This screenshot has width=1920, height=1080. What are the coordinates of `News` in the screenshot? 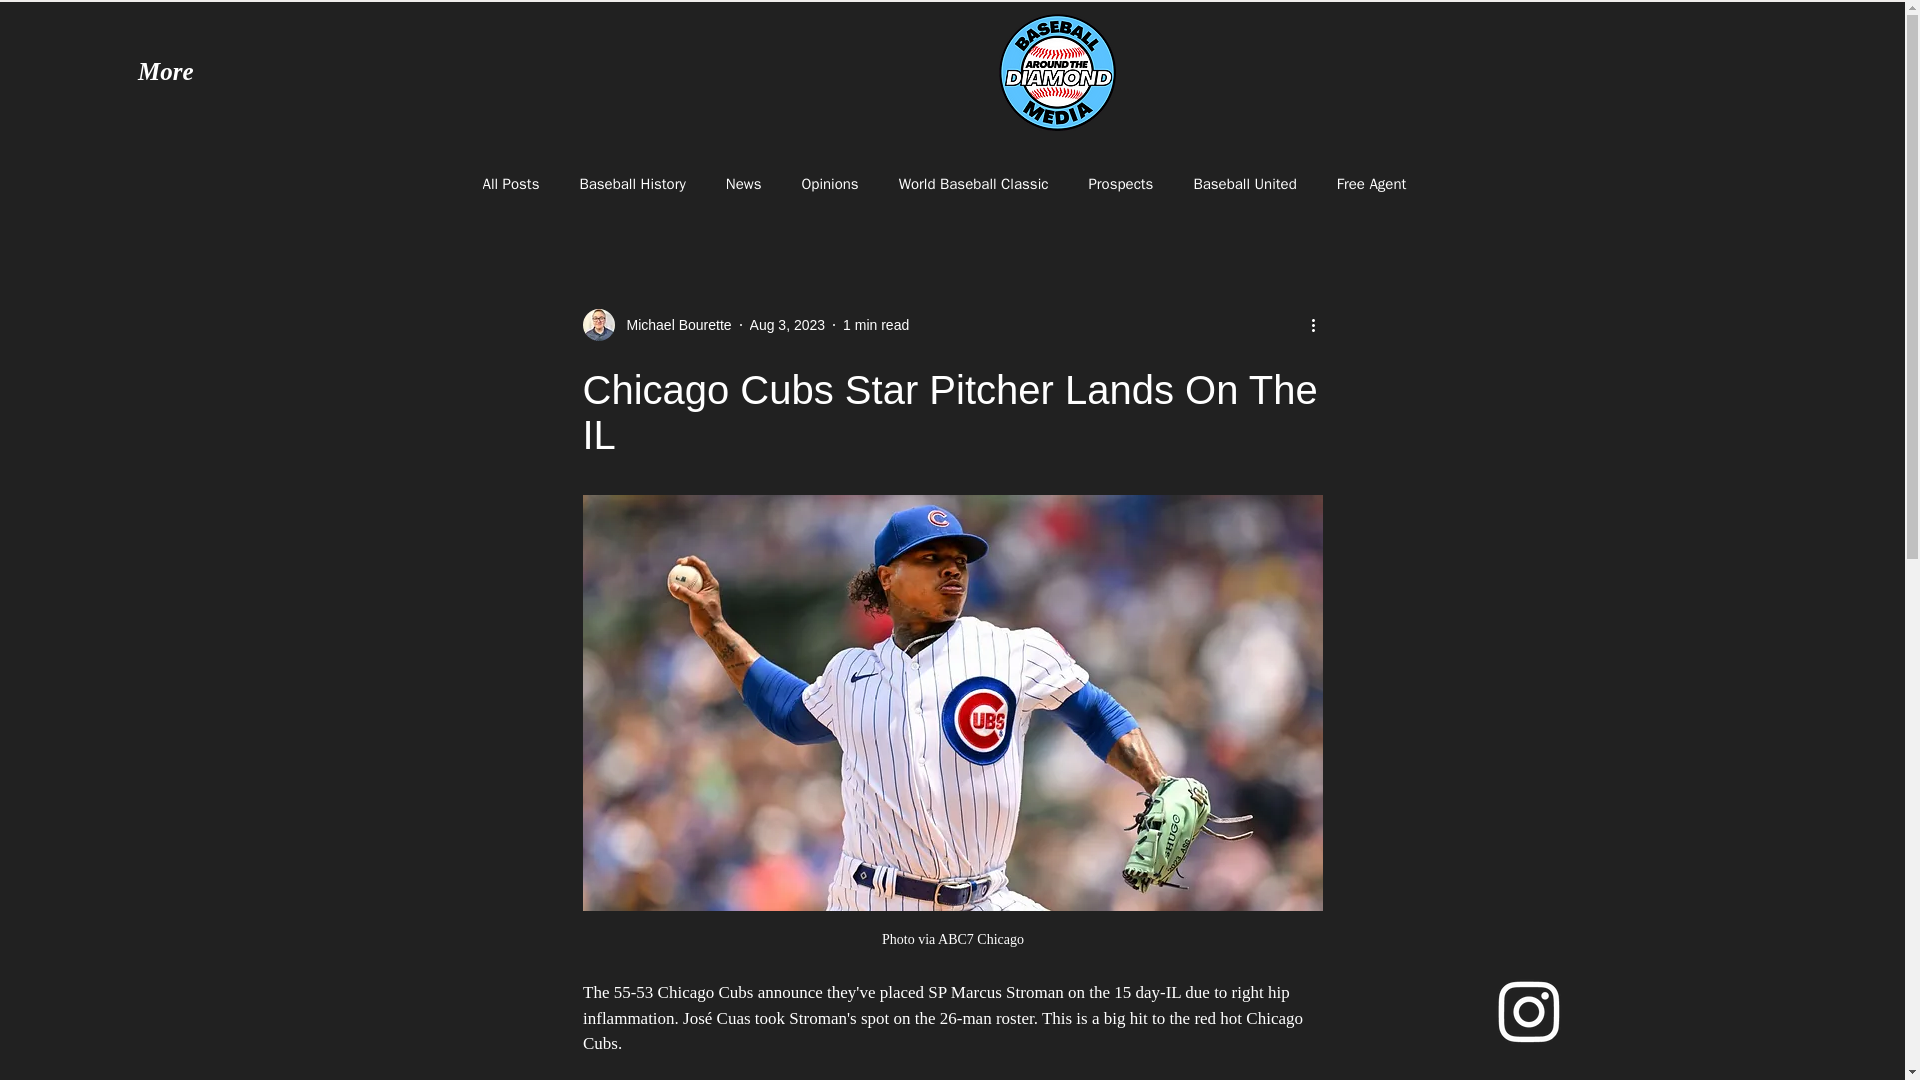 It's located at (744, 183).